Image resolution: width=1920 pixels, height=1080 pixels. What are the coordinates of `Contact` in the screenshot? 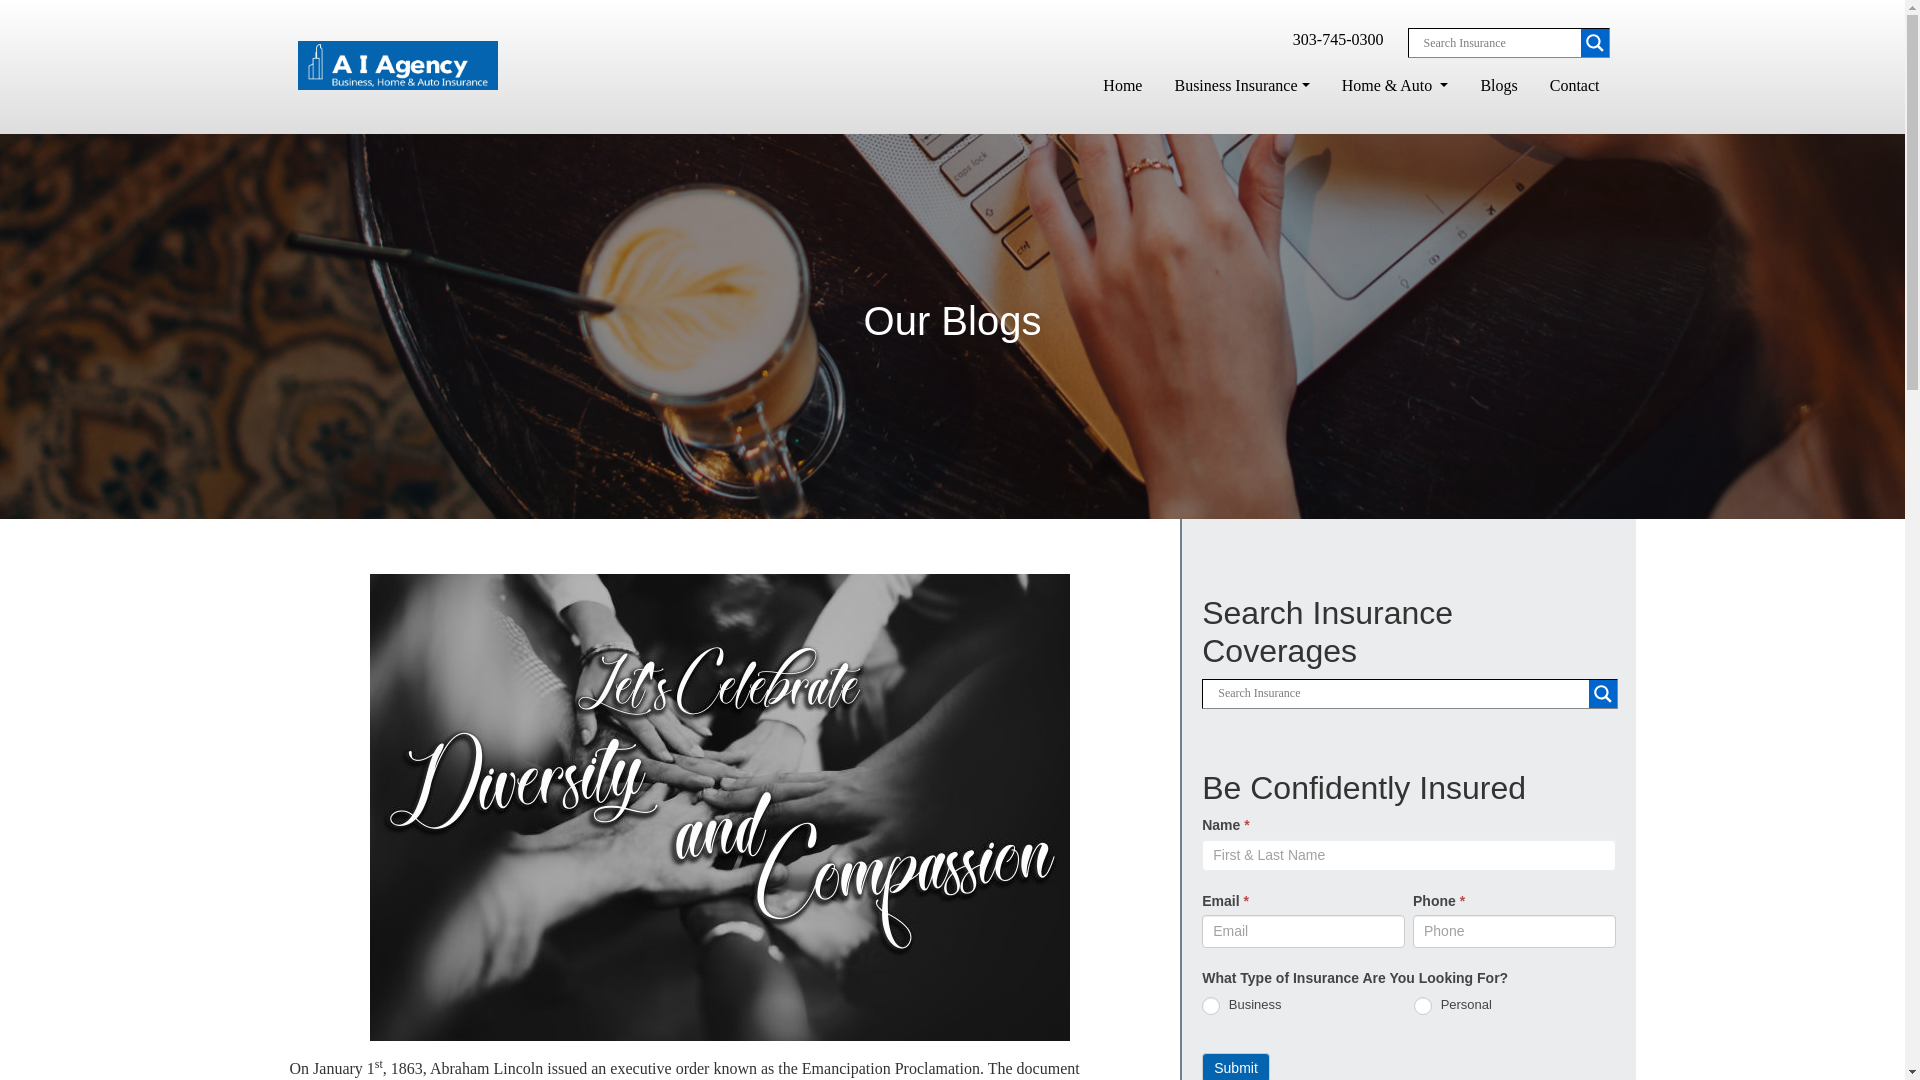 It's located at (1574, 85).